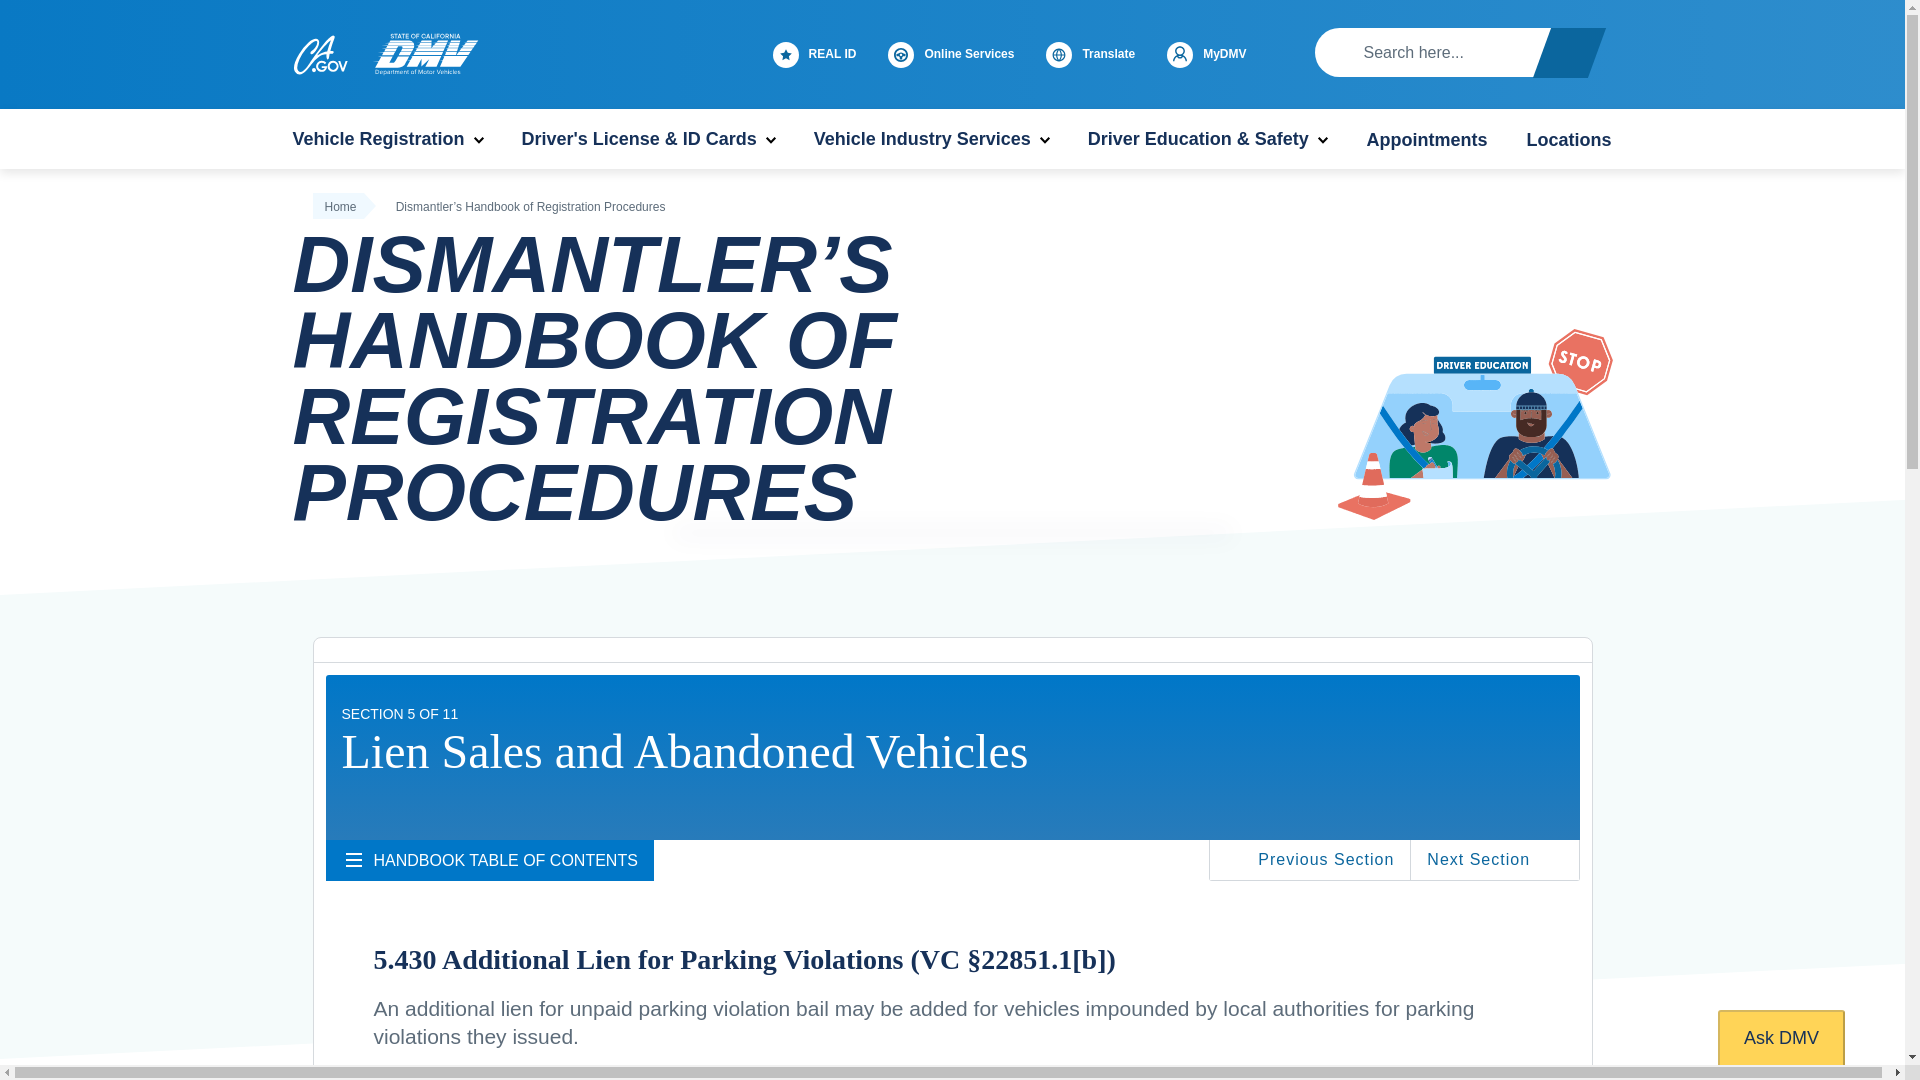  I want to click on State of California Department of Motor Vehicles, so click(424, 54).